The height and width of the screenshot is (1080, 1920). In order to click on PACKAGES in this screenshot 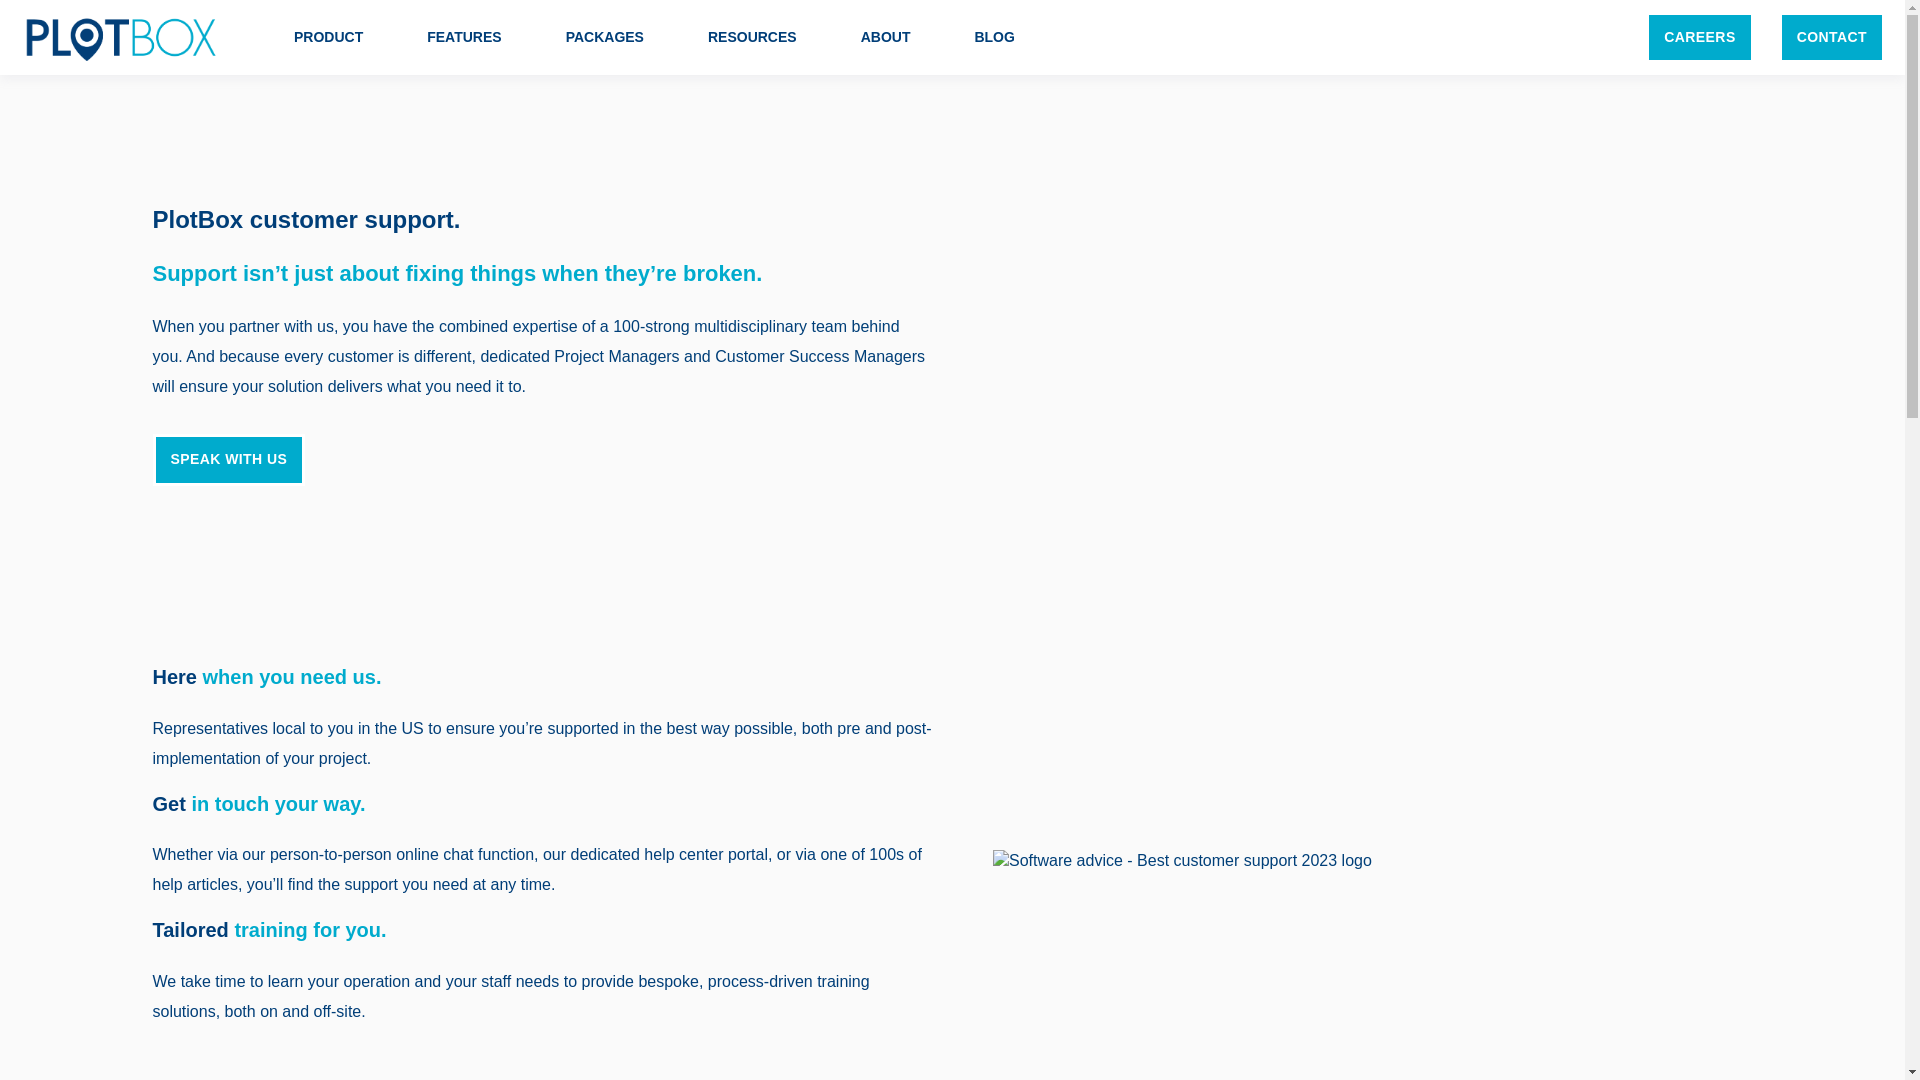, I will do `click(604, 37)`.